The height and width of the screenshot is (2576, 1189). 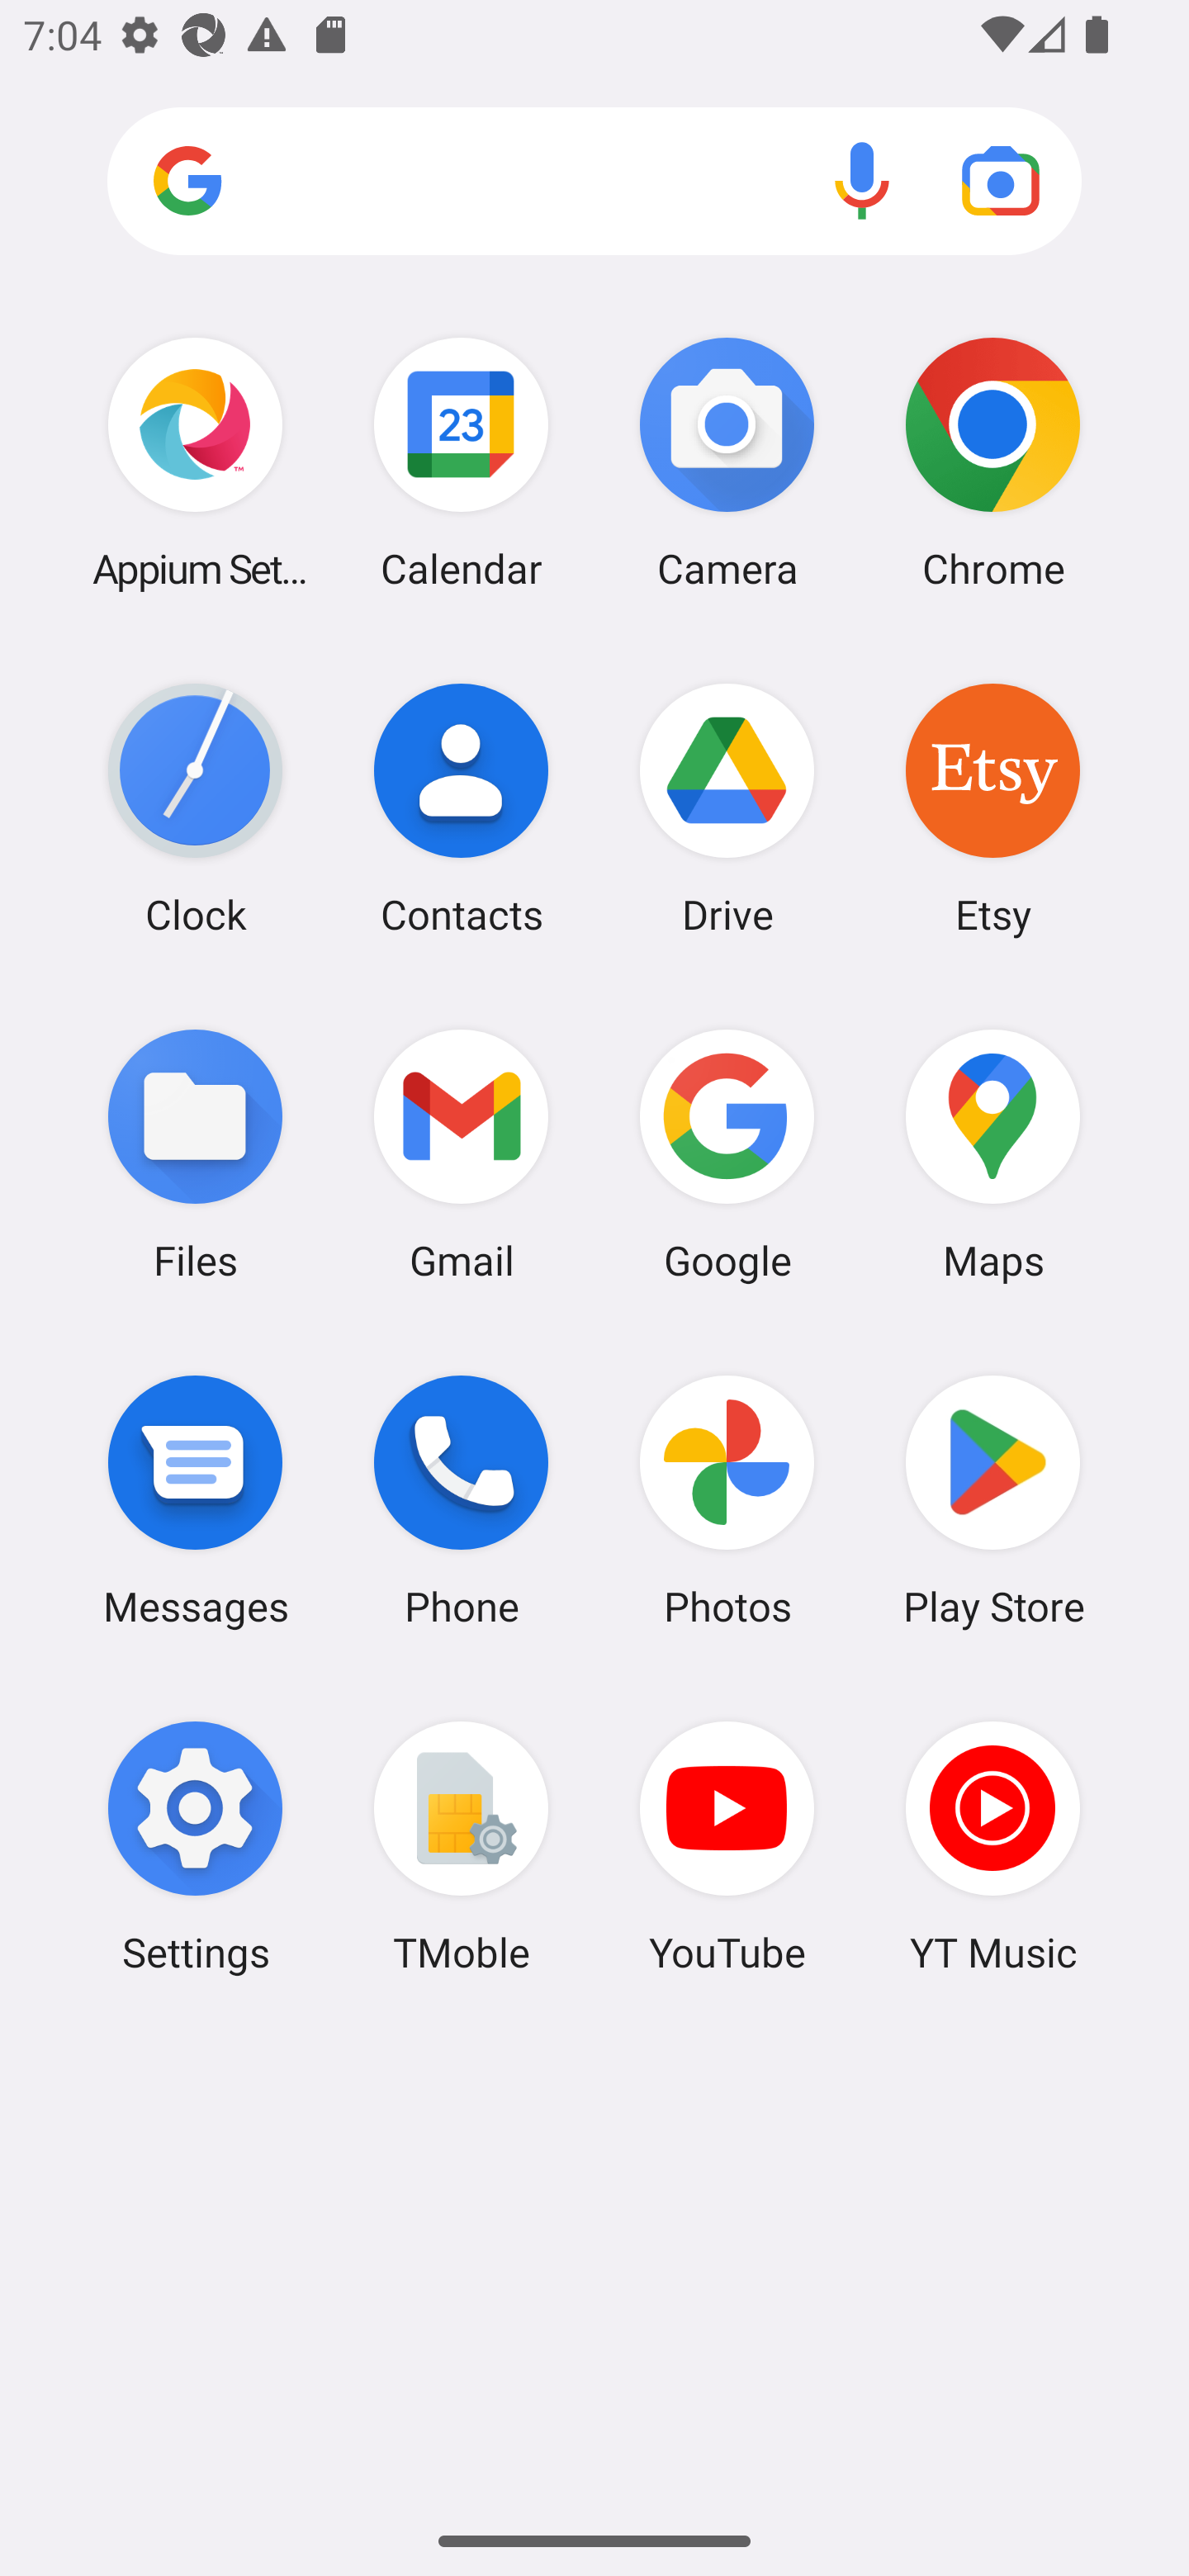 What do you see at coordinates (195, 808) in the screenshot?
I see `Clock` at bounding box center [195, 808].